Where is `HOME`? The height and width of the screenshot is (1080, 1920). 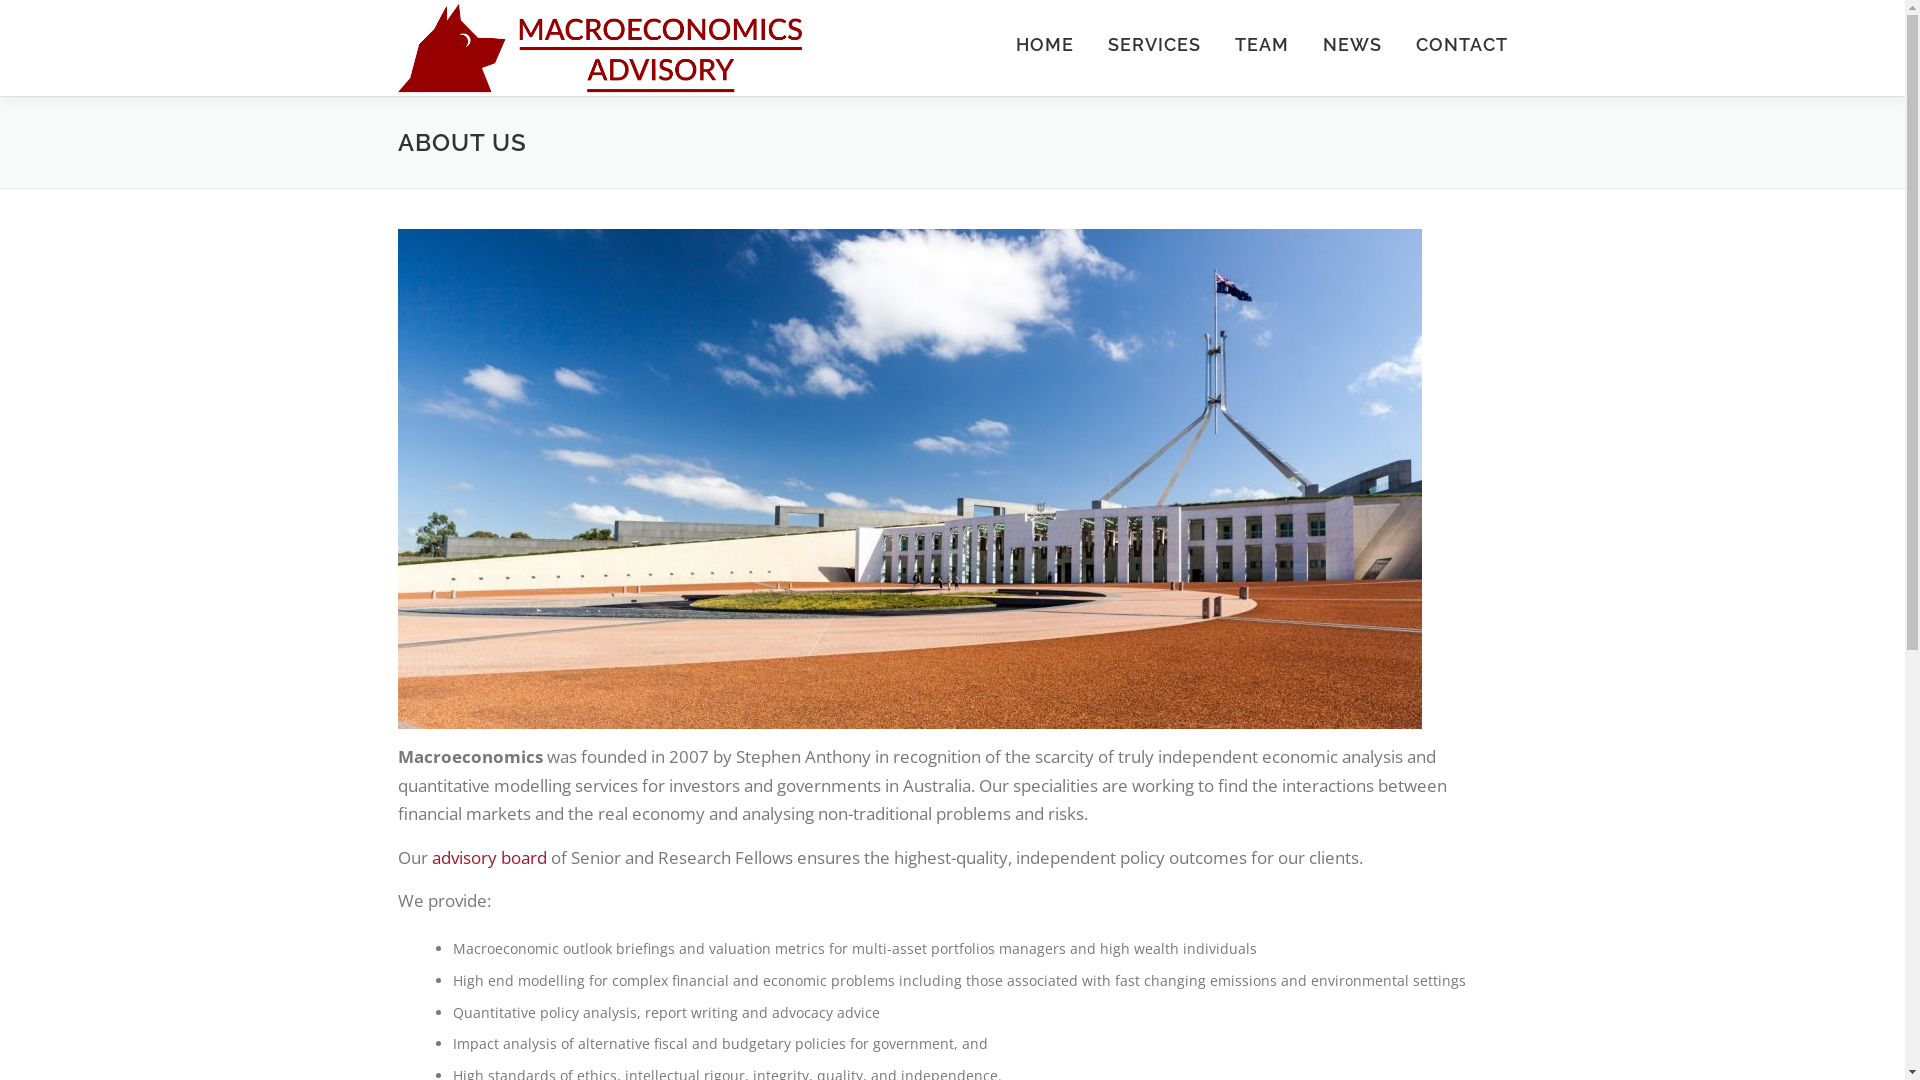
HOME is located at coordinates (1044, 45).